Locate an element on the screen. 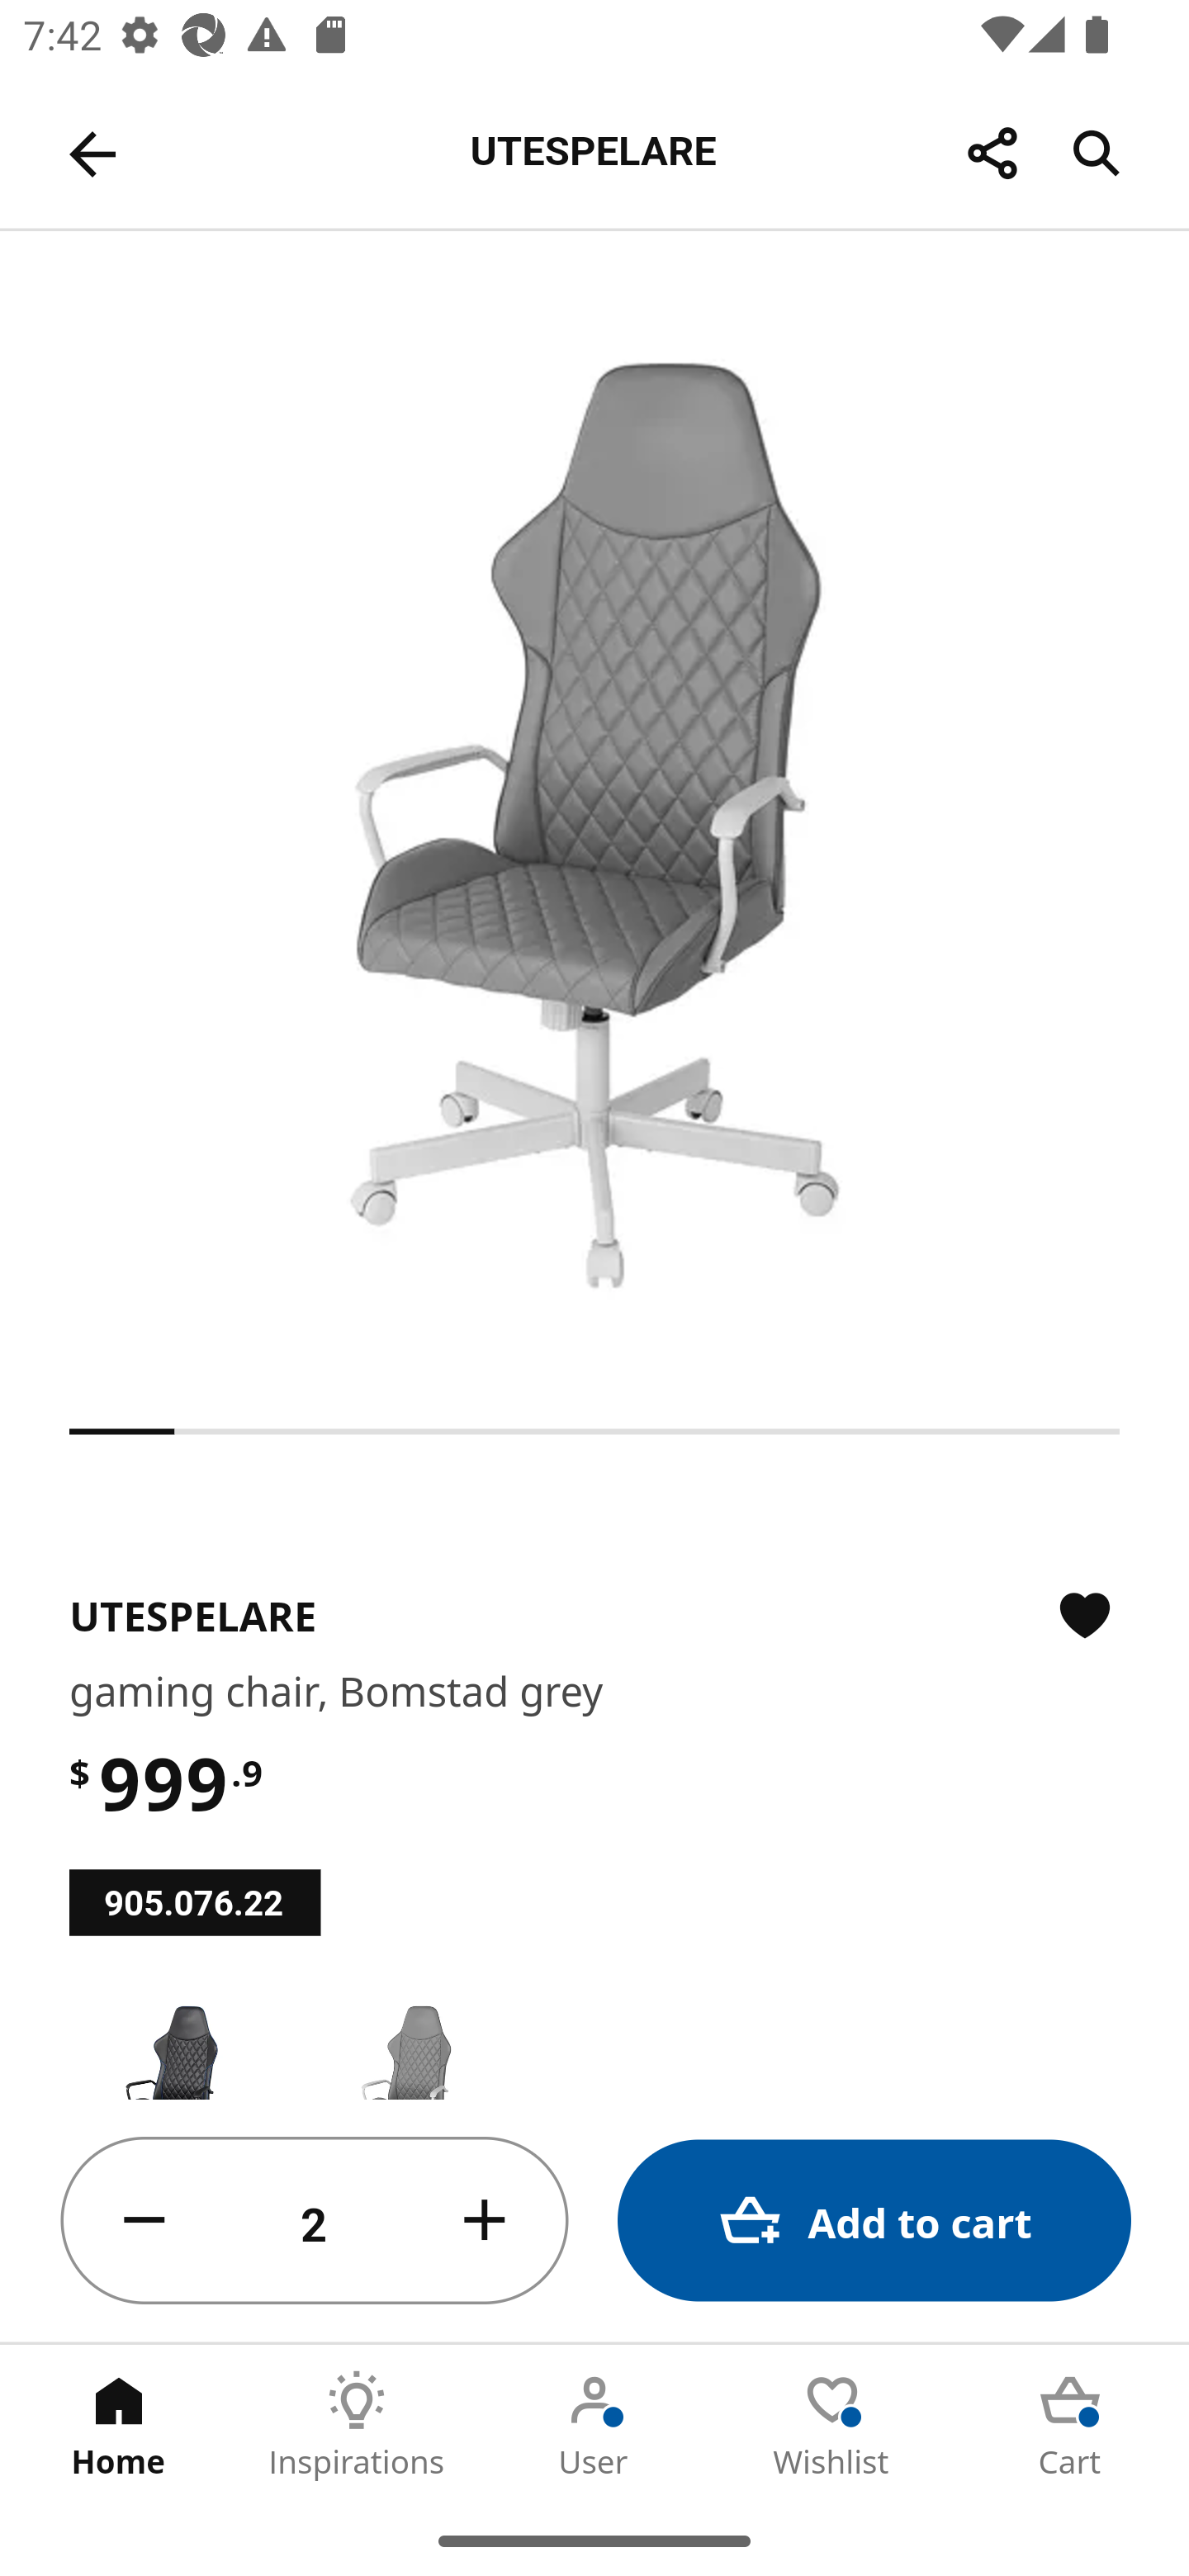 This screenshot has width=1189, height=2576. 2 is located at coordinates (315, 2221).